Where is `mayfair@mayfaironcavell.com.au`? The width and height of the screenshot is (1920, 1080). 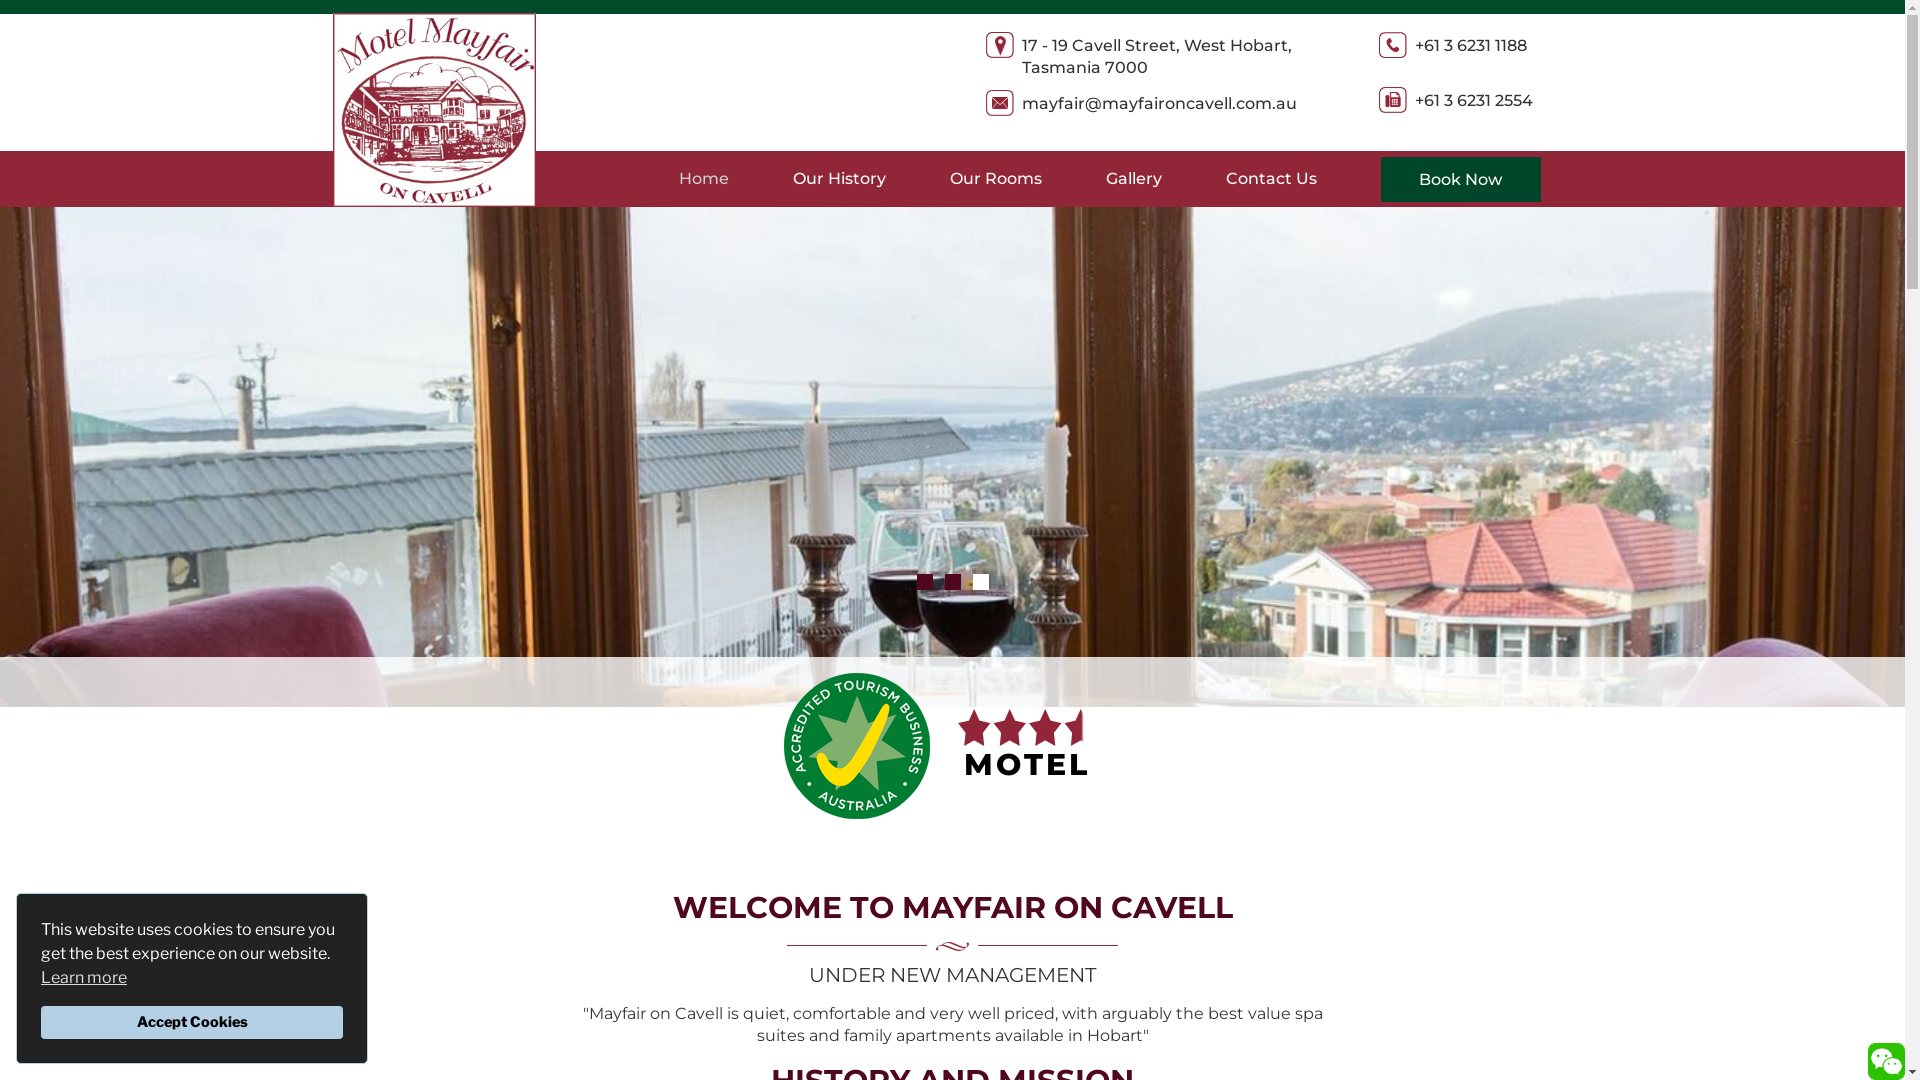
mayfair@mayfaironcavell.com.au is located at coordinates (1160, 104).